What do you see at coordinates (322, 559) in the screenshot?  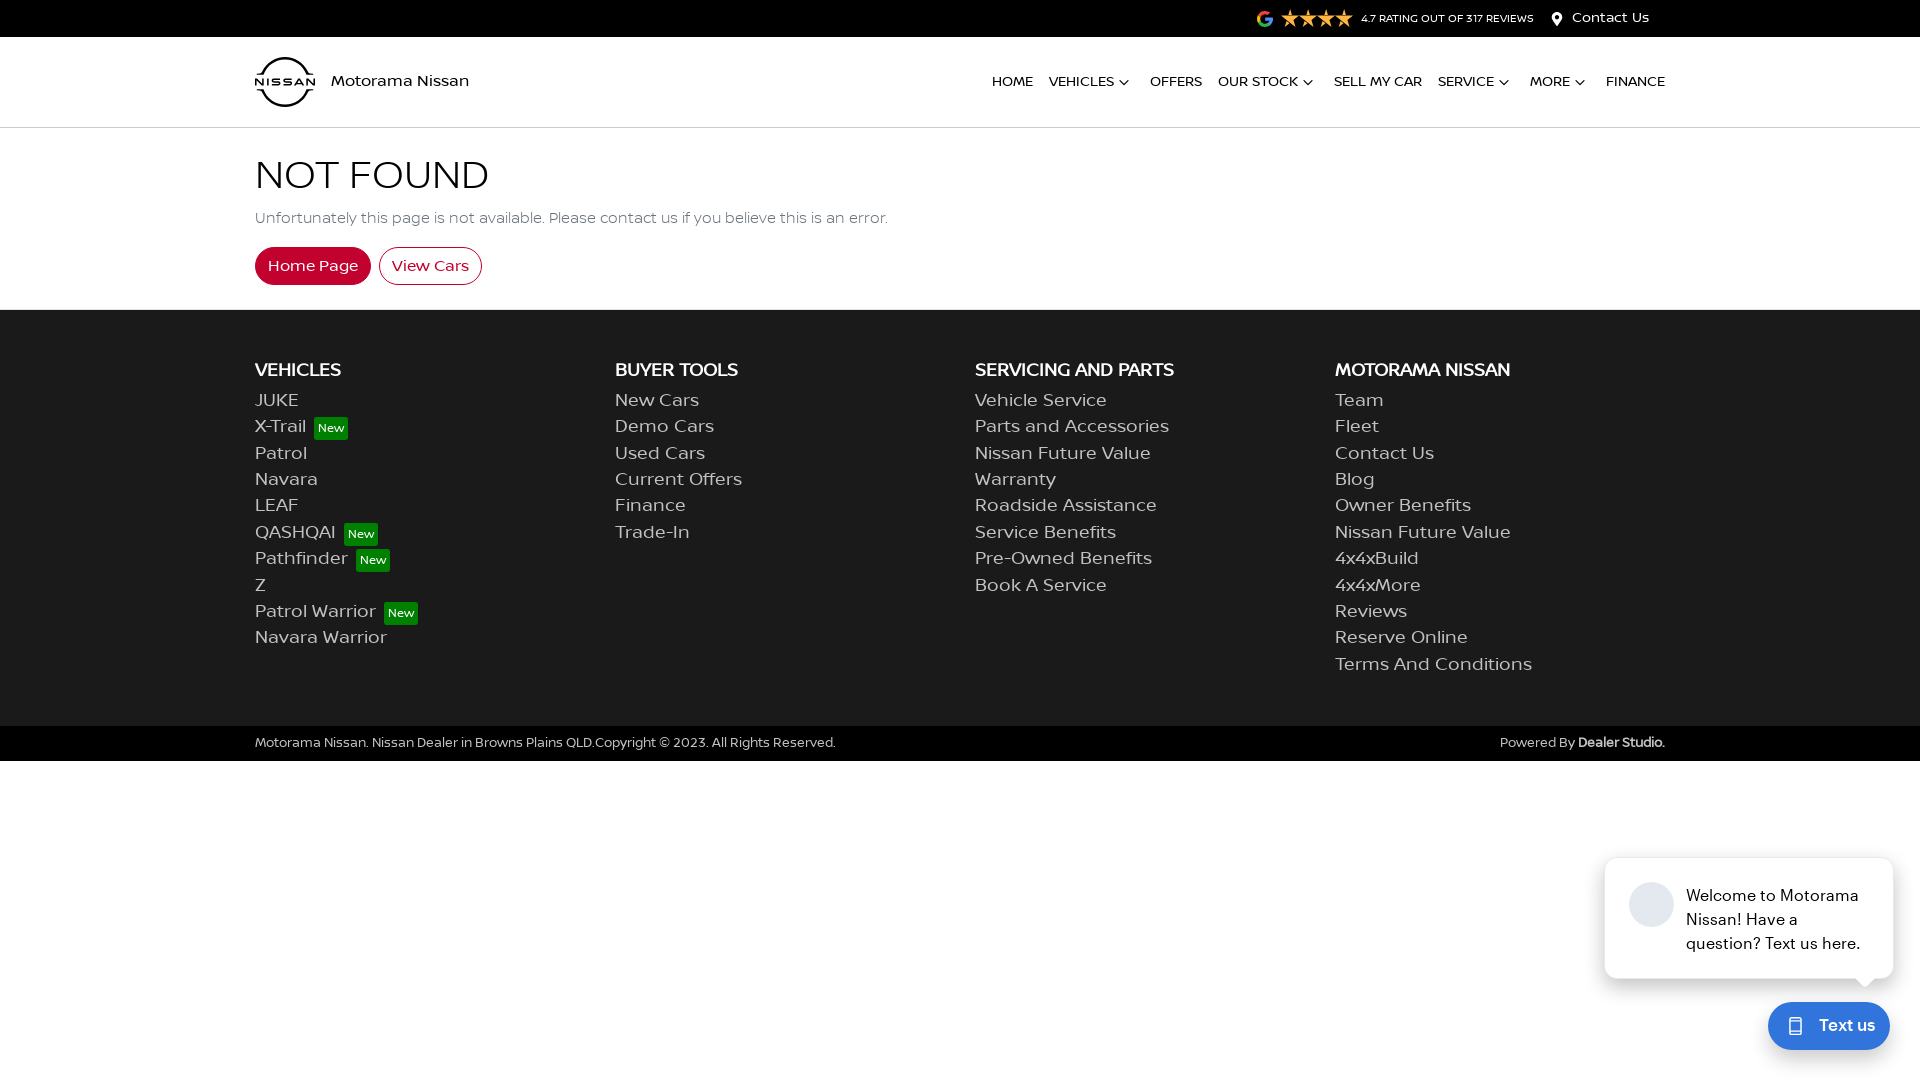 I see `Pathfinder` at bounding box center [322, 559].